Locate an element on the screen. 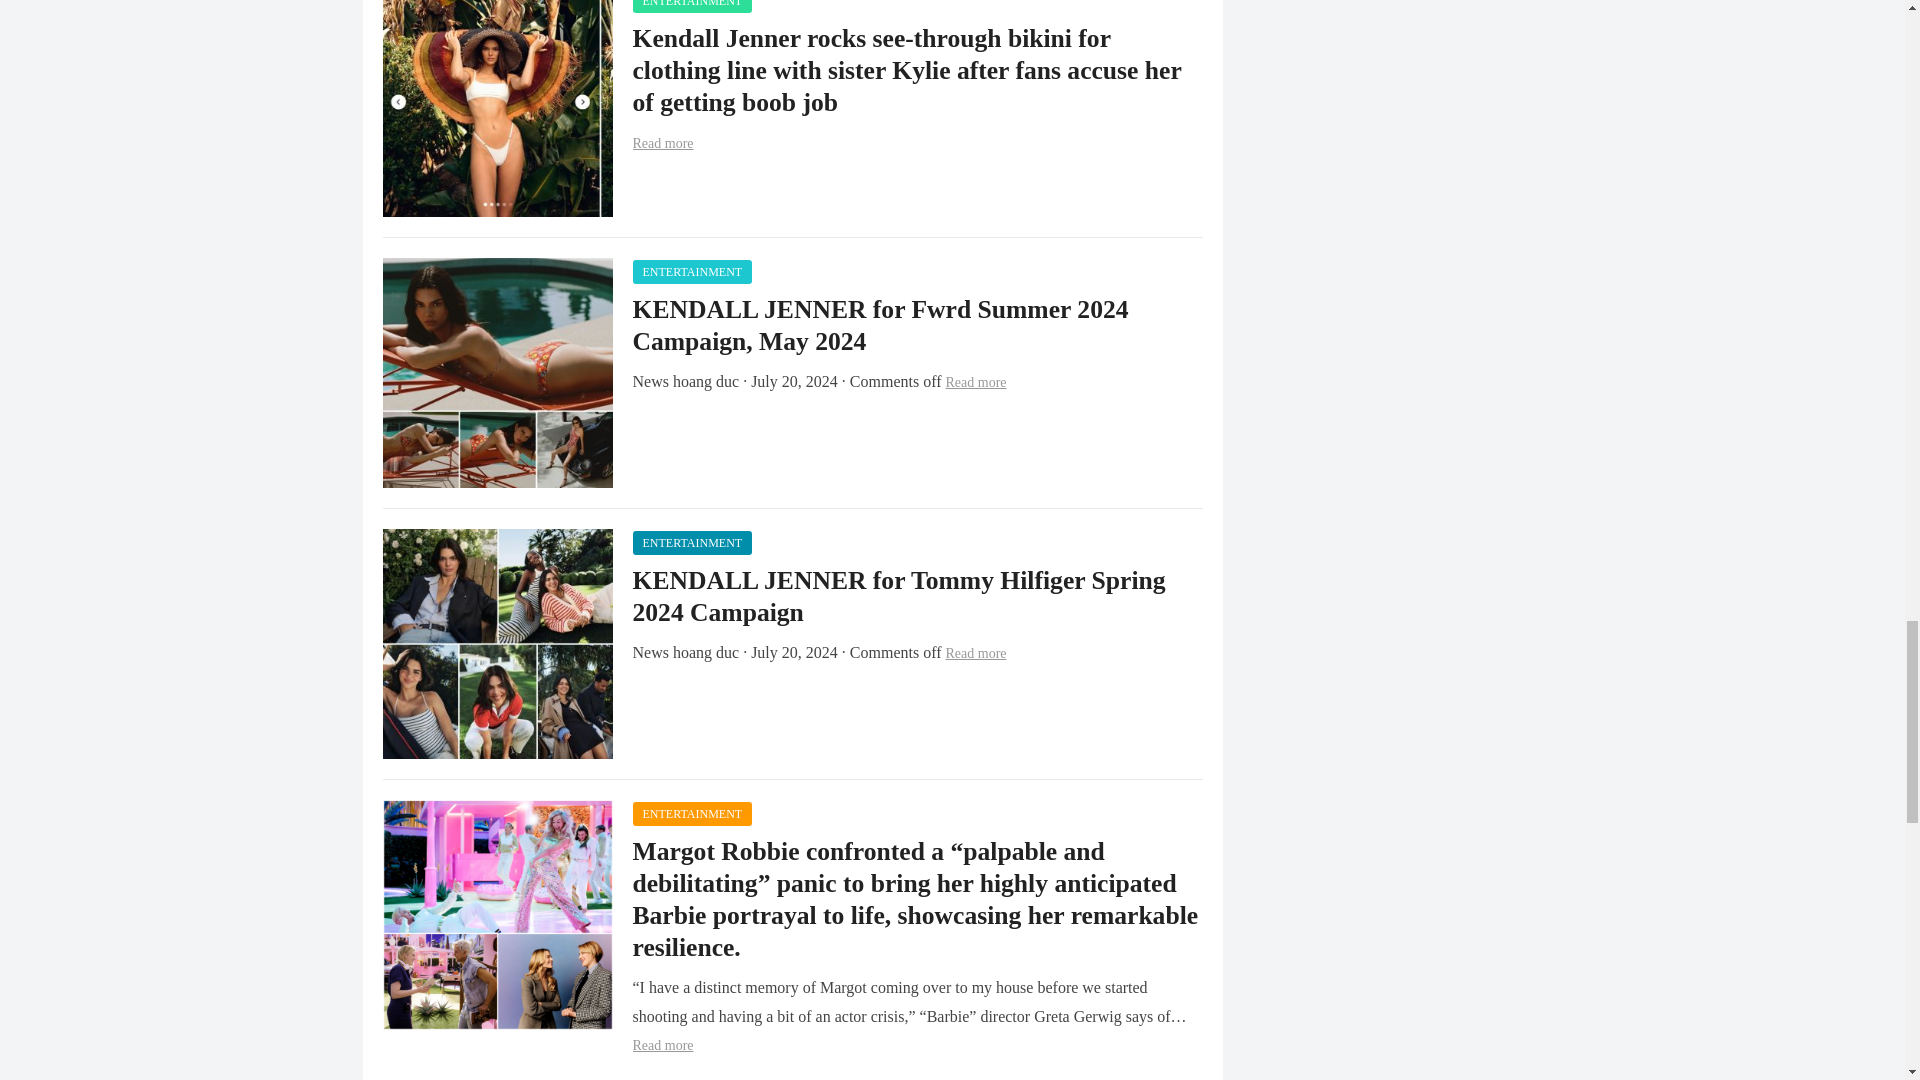  Read more is located at coordinates (976, 652).